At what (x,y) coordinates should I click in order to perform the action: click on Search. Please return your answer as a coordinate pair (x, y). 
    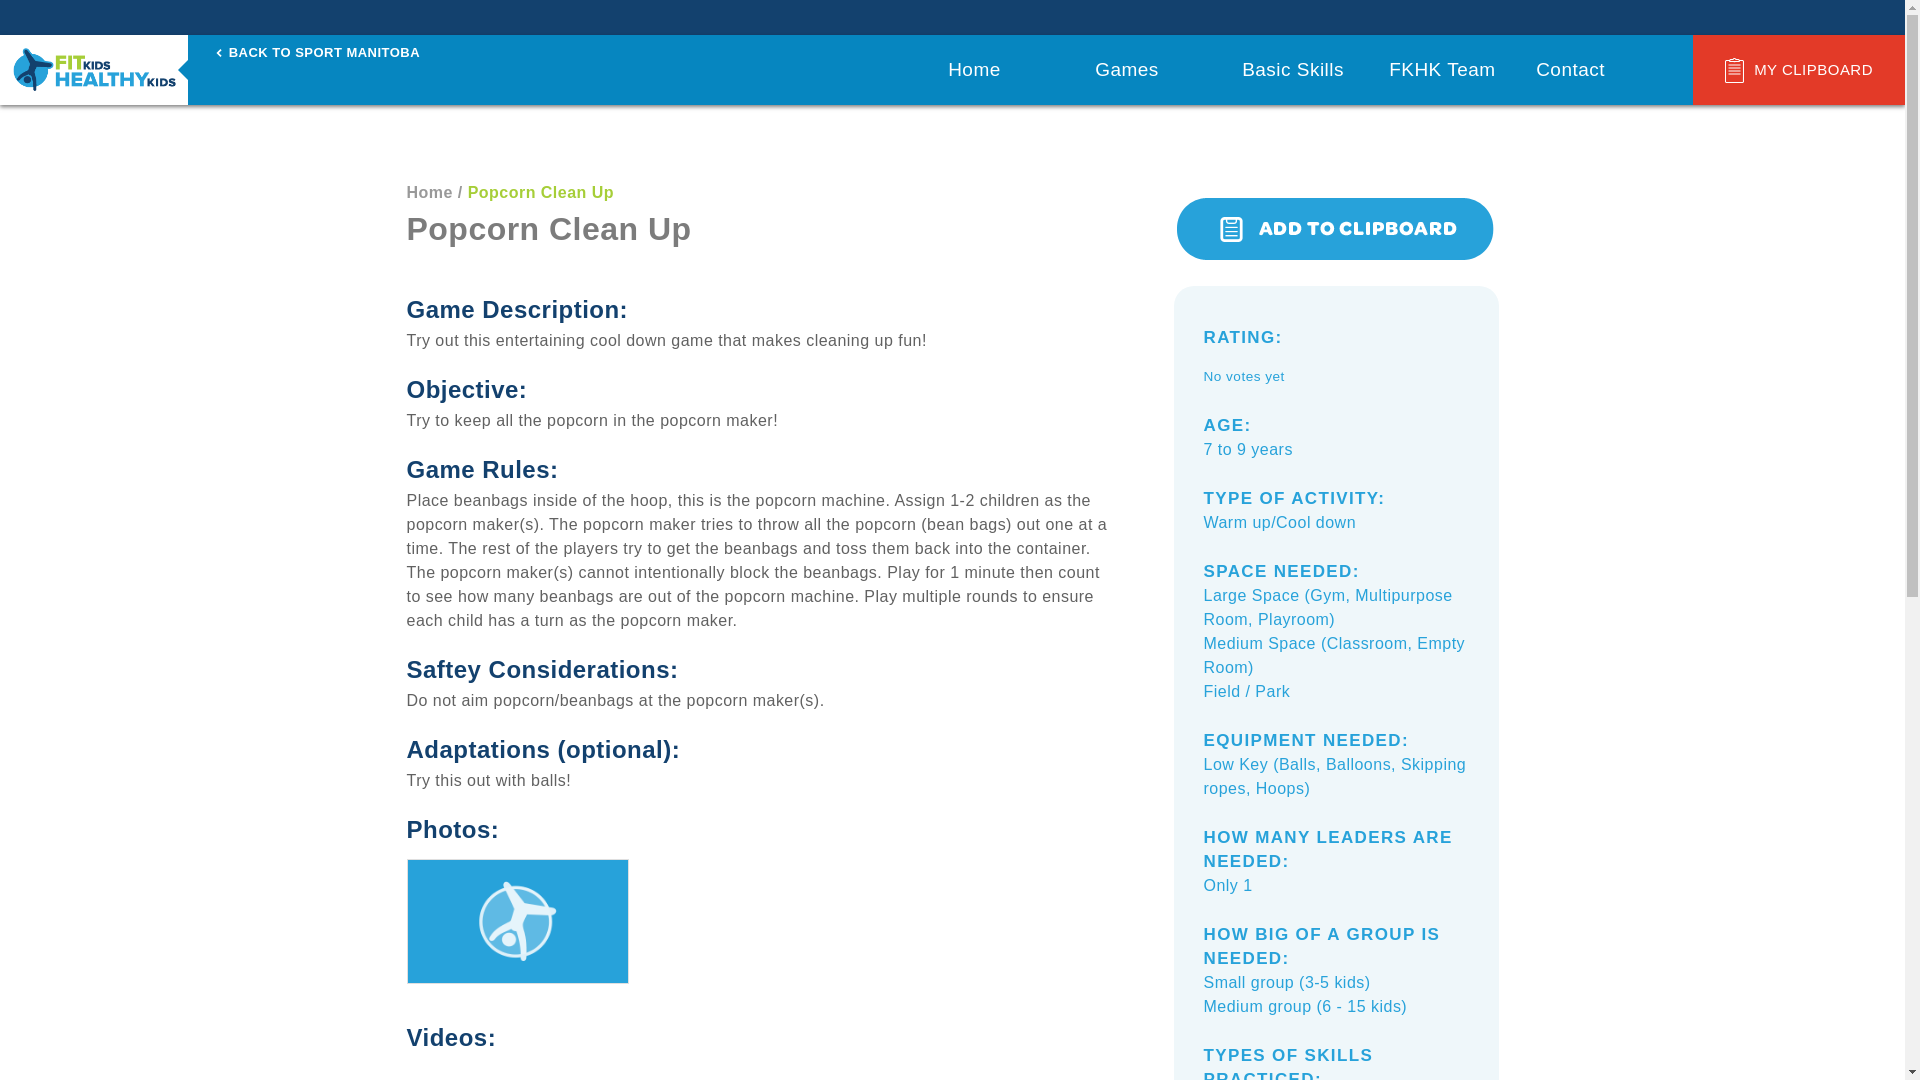
    Looking at the image, I should click on (48, 12).